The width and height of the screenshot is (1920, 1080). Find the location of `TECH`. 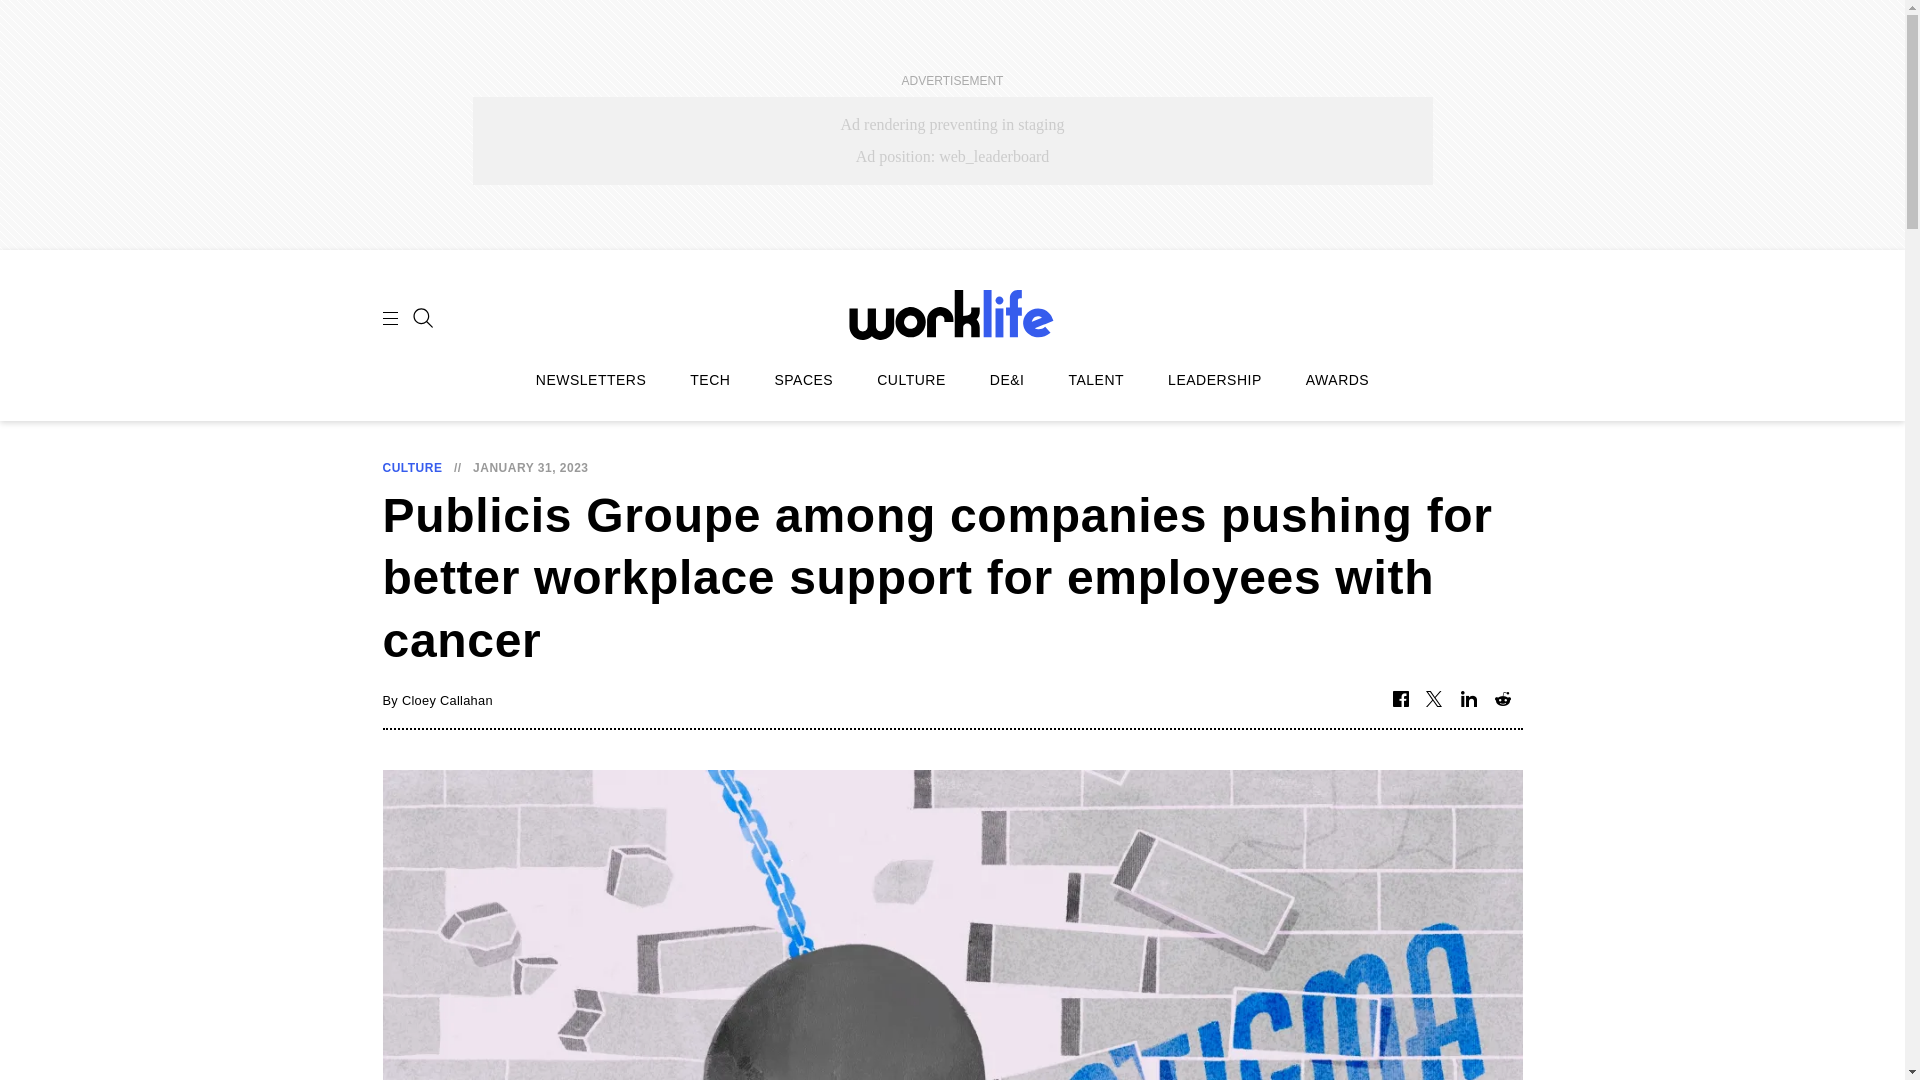

TECH is located at coordinates (709, 380).